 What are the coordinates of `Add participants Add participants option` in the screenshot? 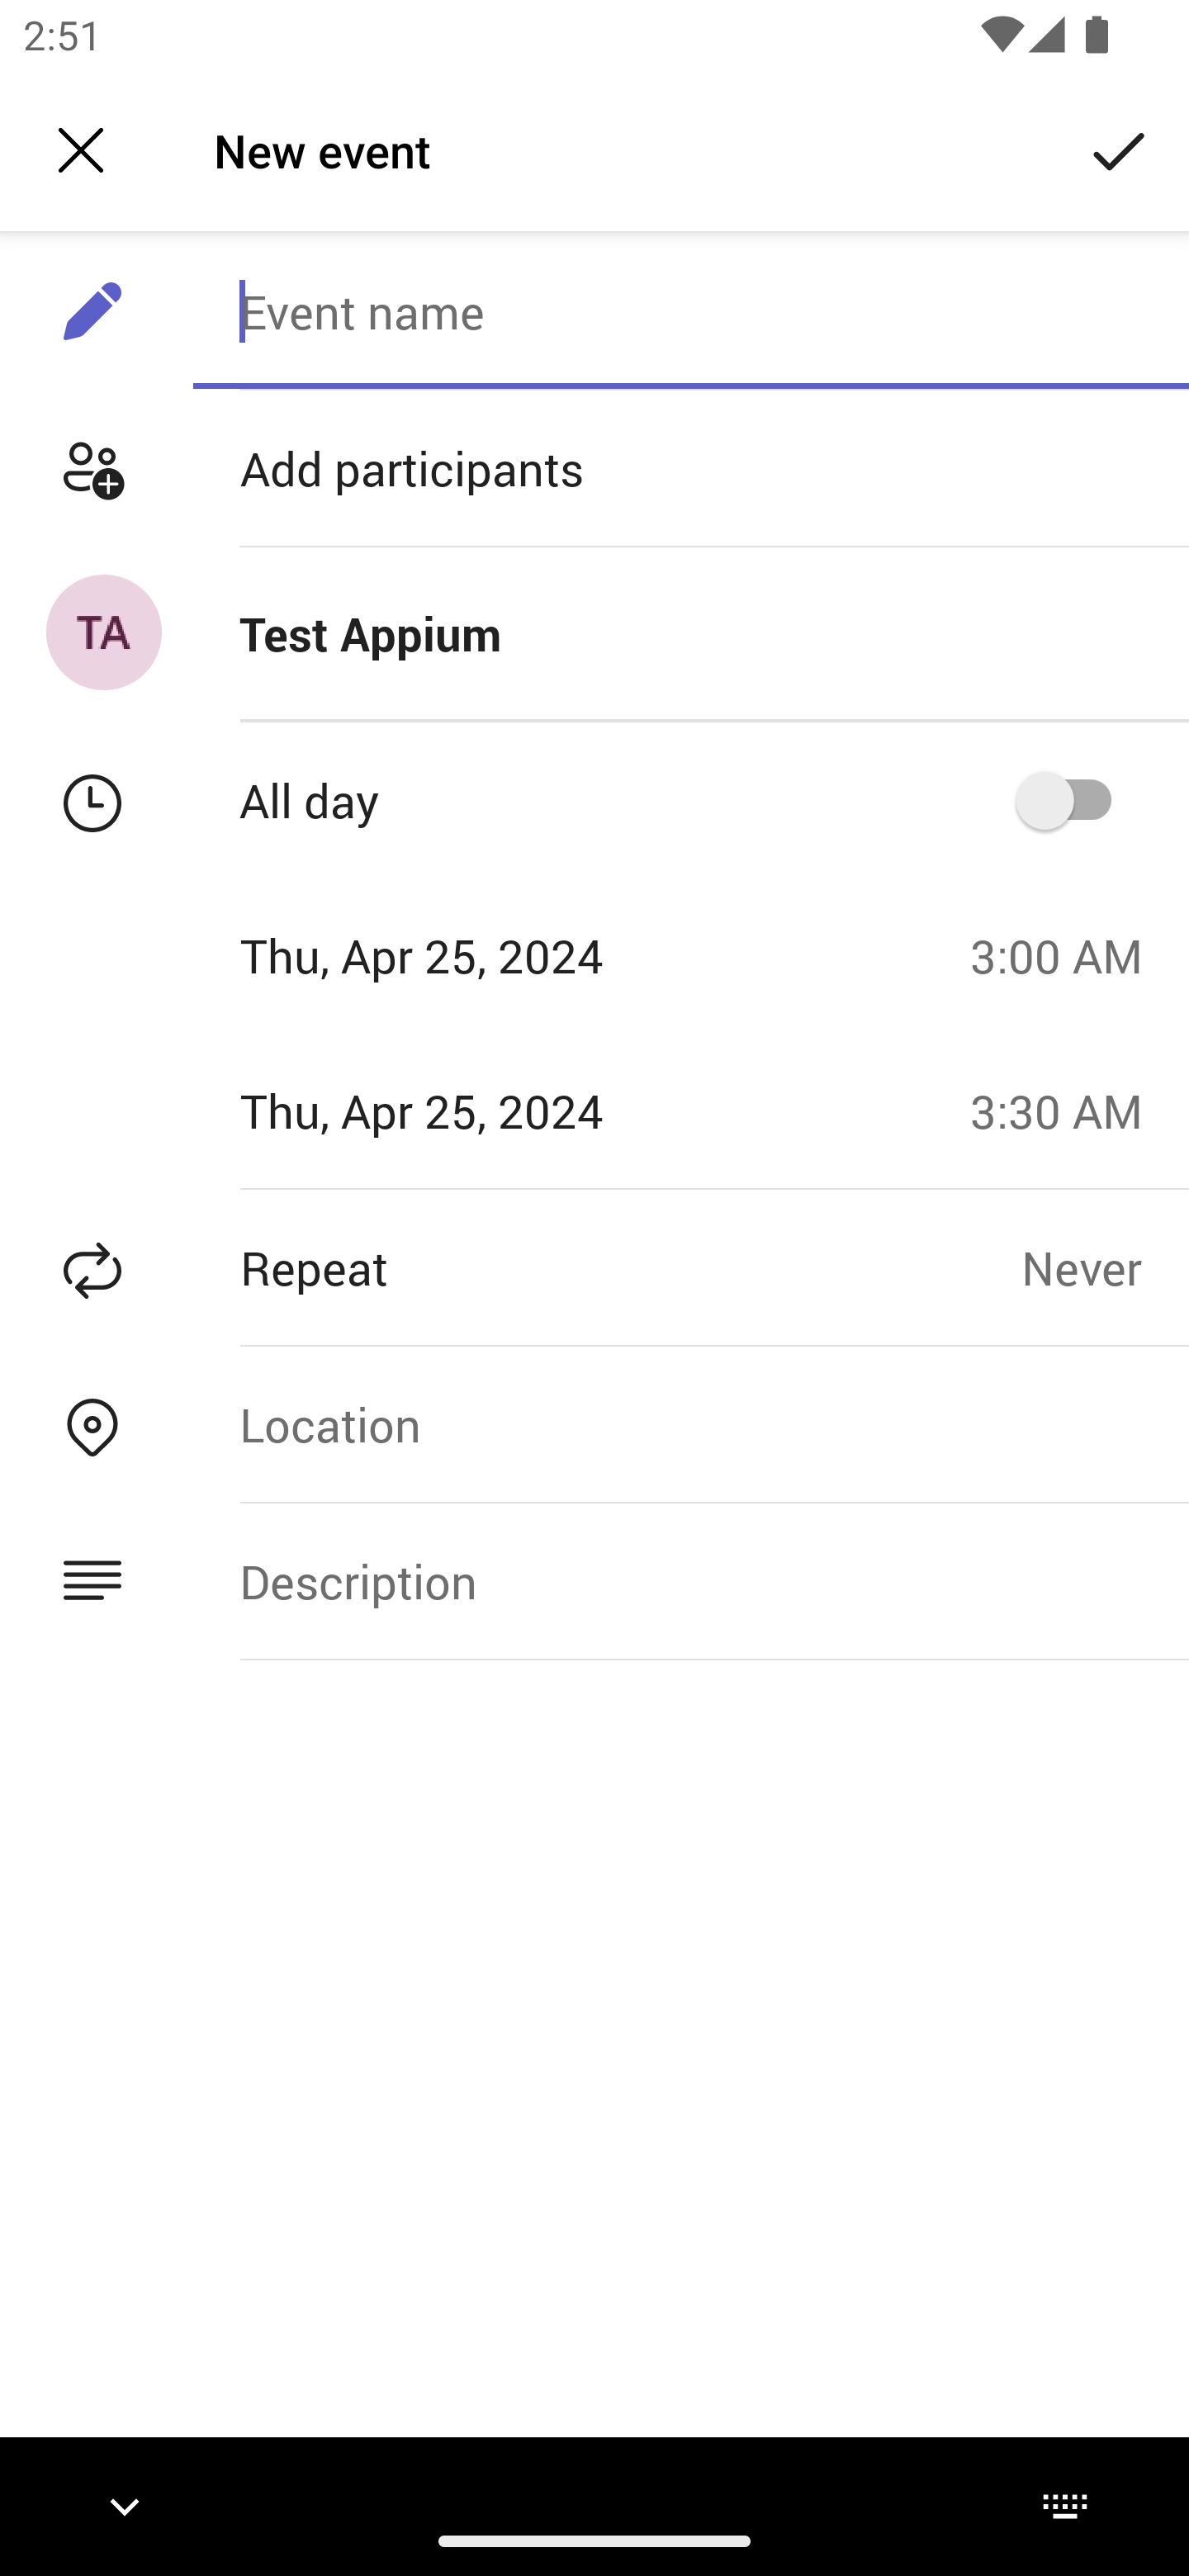 It's located at (594, 469).